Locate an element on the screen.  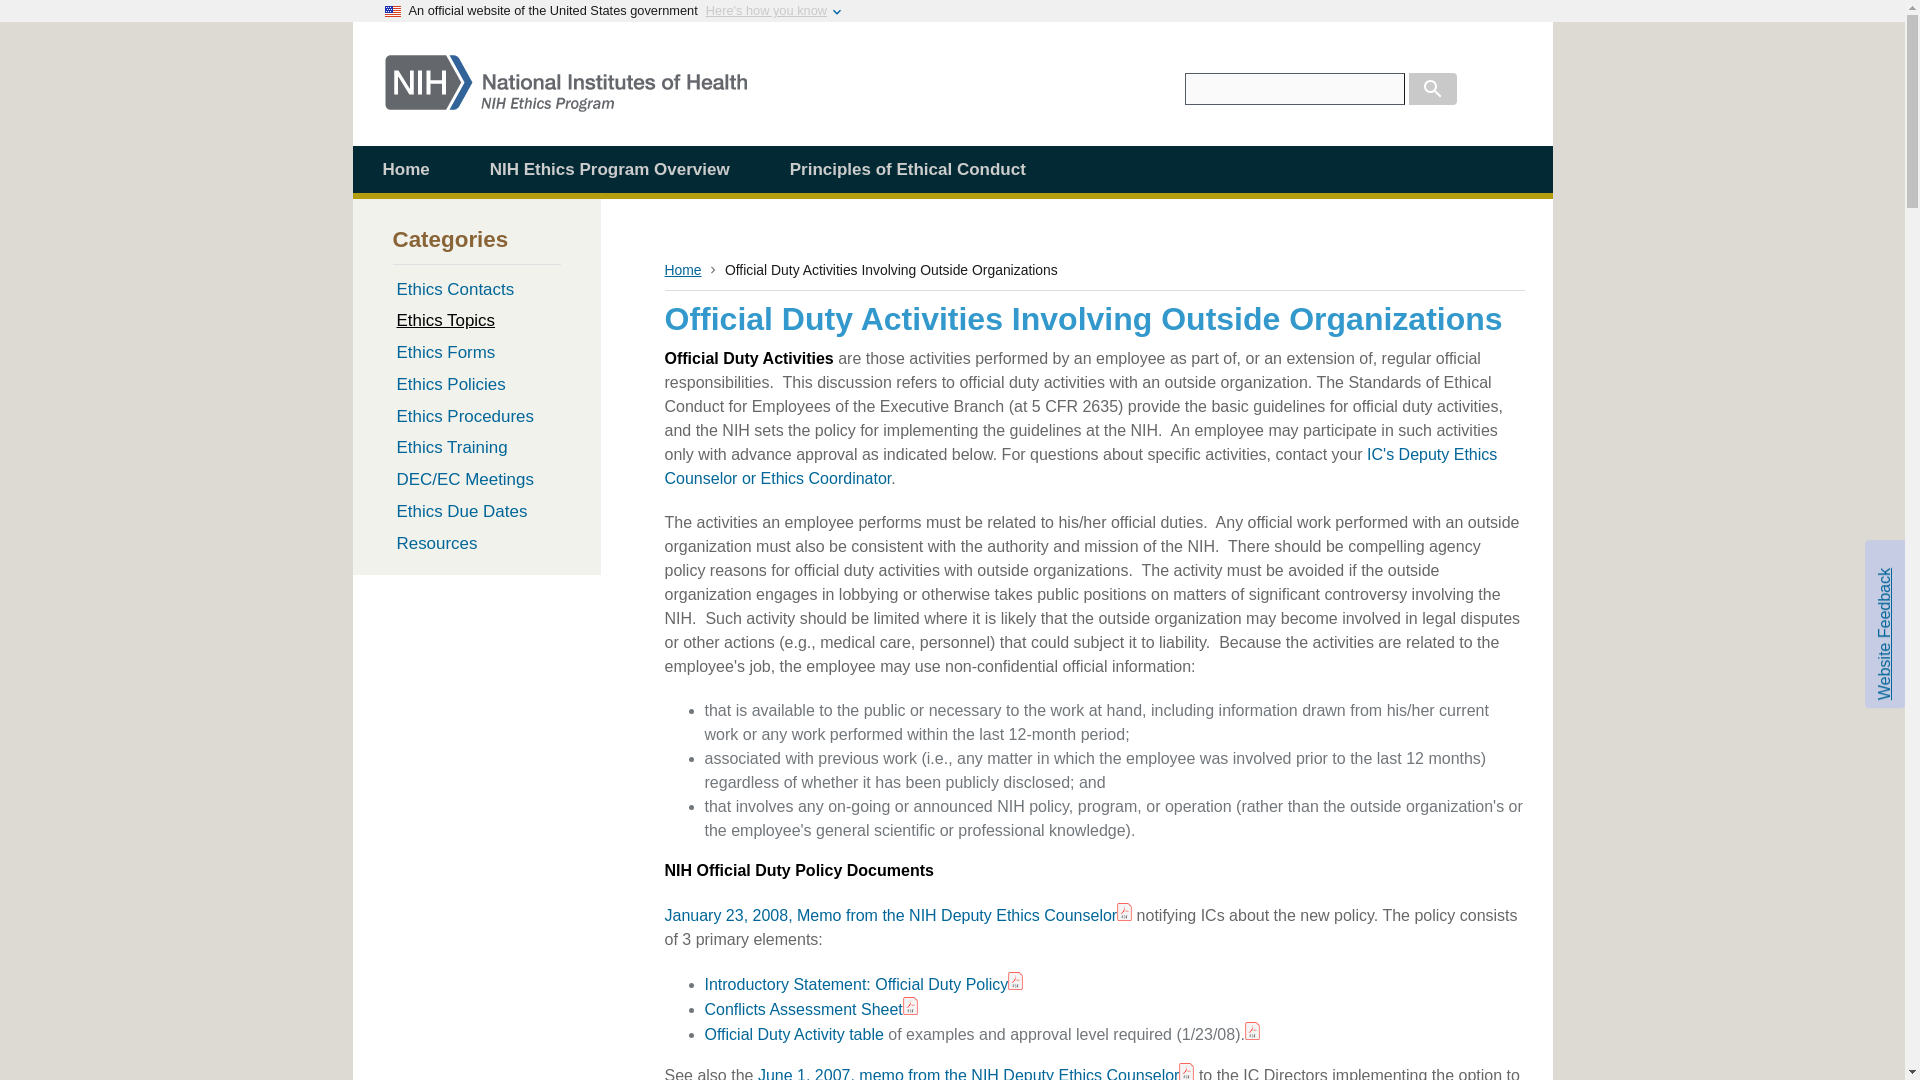
IC's Deputy Ethics Counselor or Ethics Coordinator is located at coordinates (1080, 466).